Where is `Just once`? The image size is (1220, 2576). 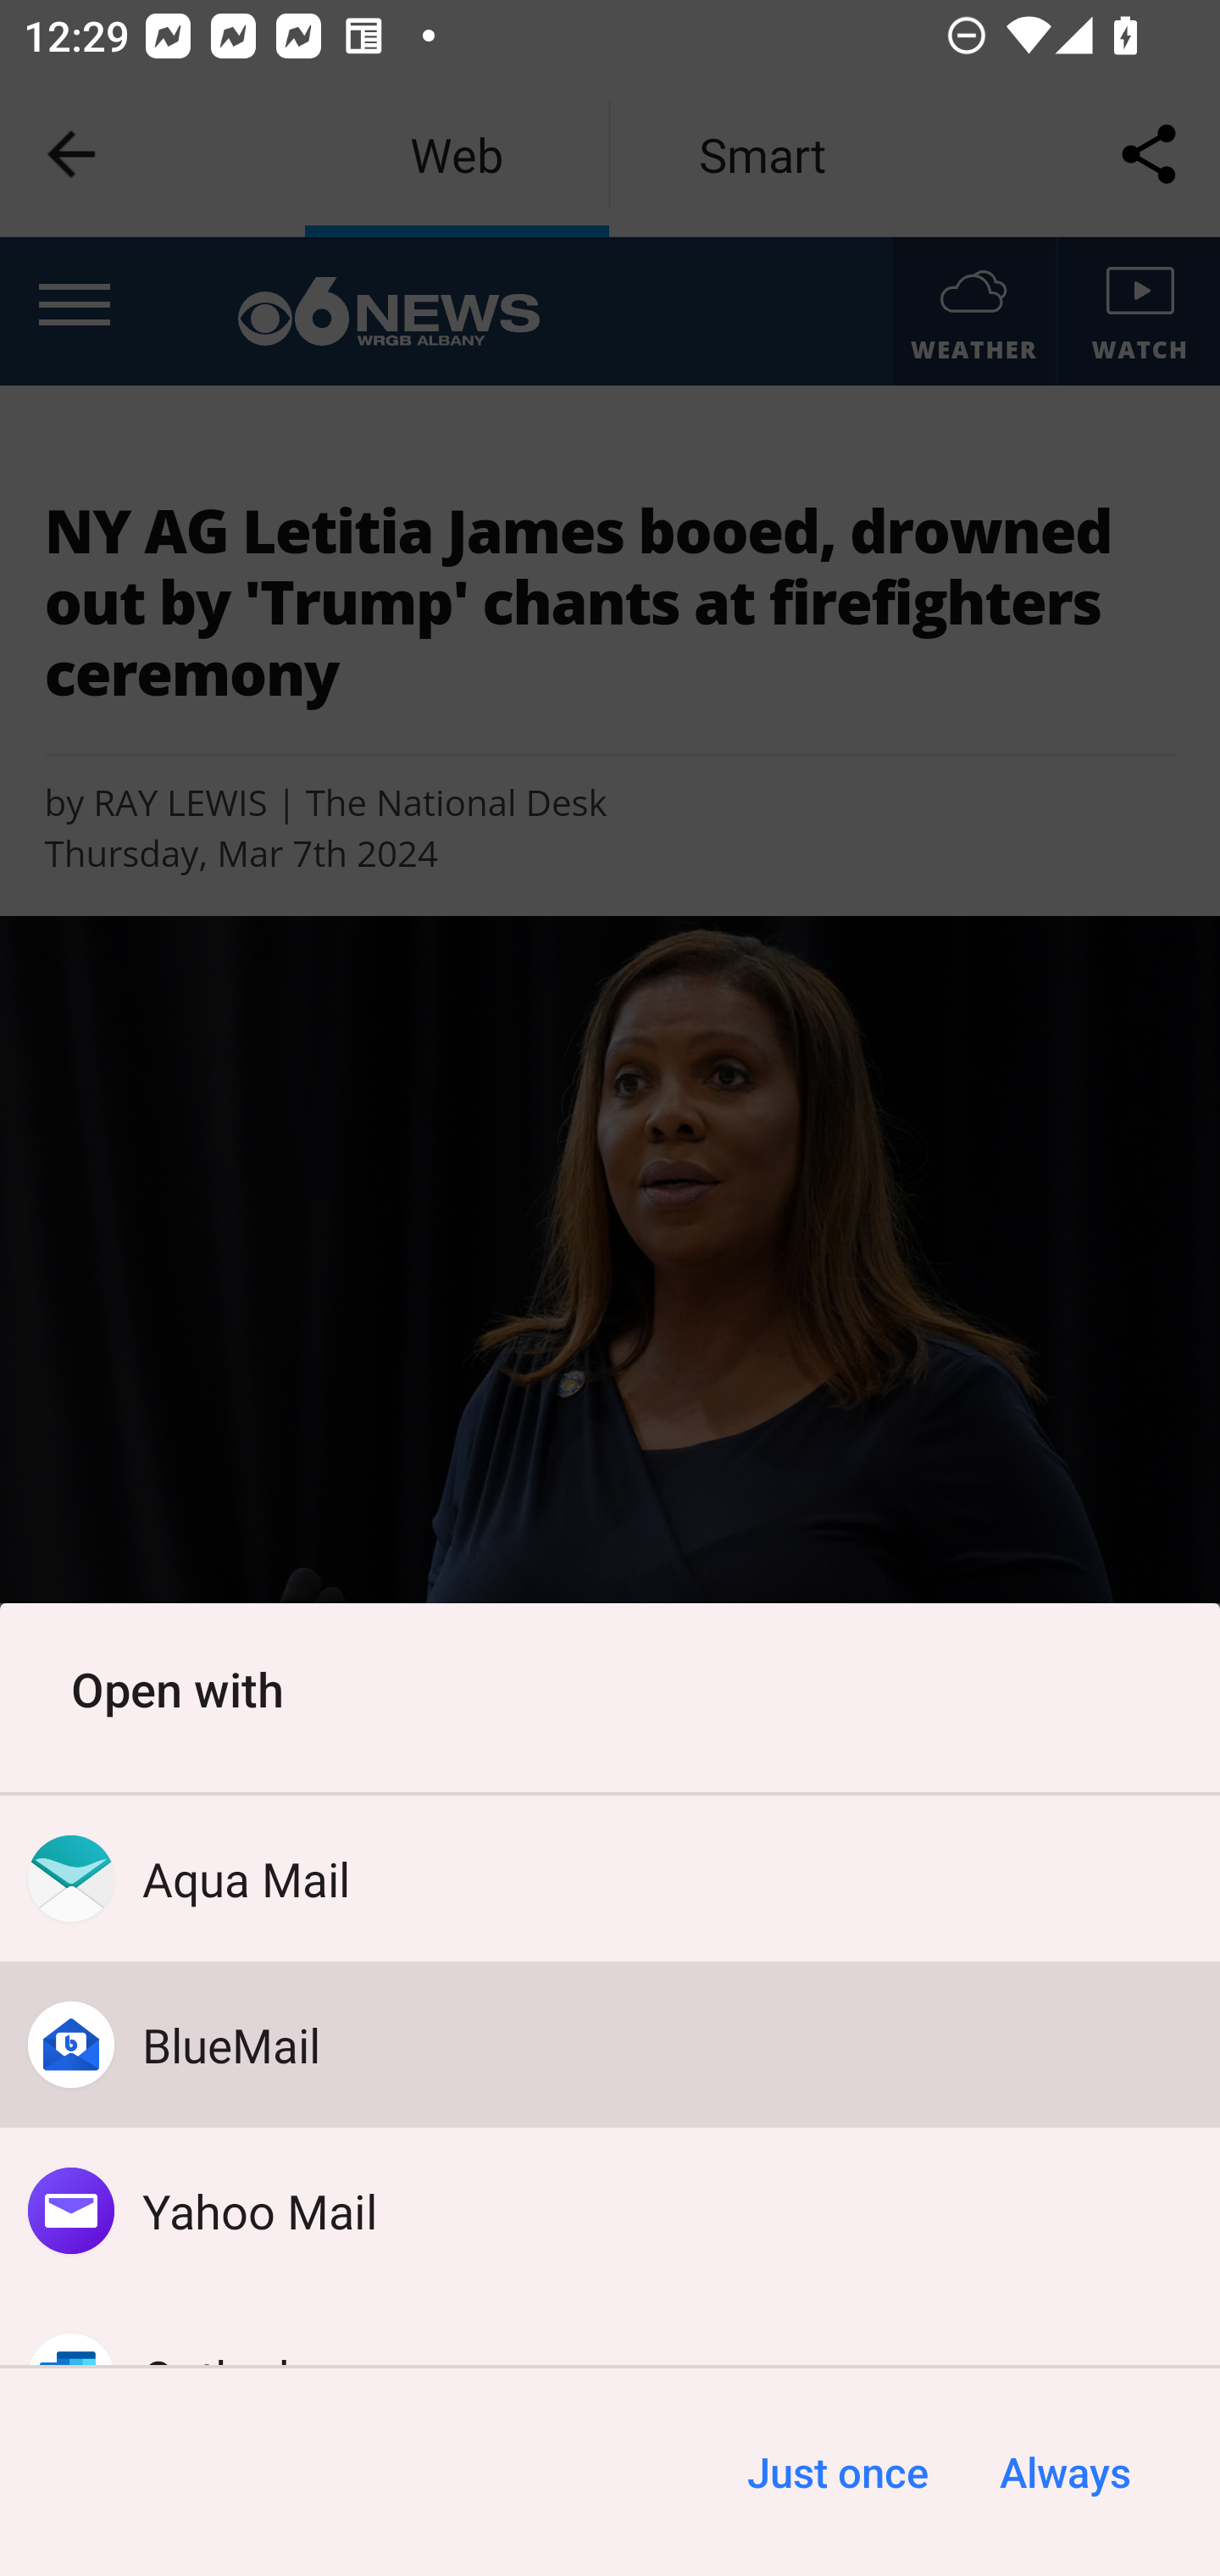 Just once is located at coordinates (837, 2473).